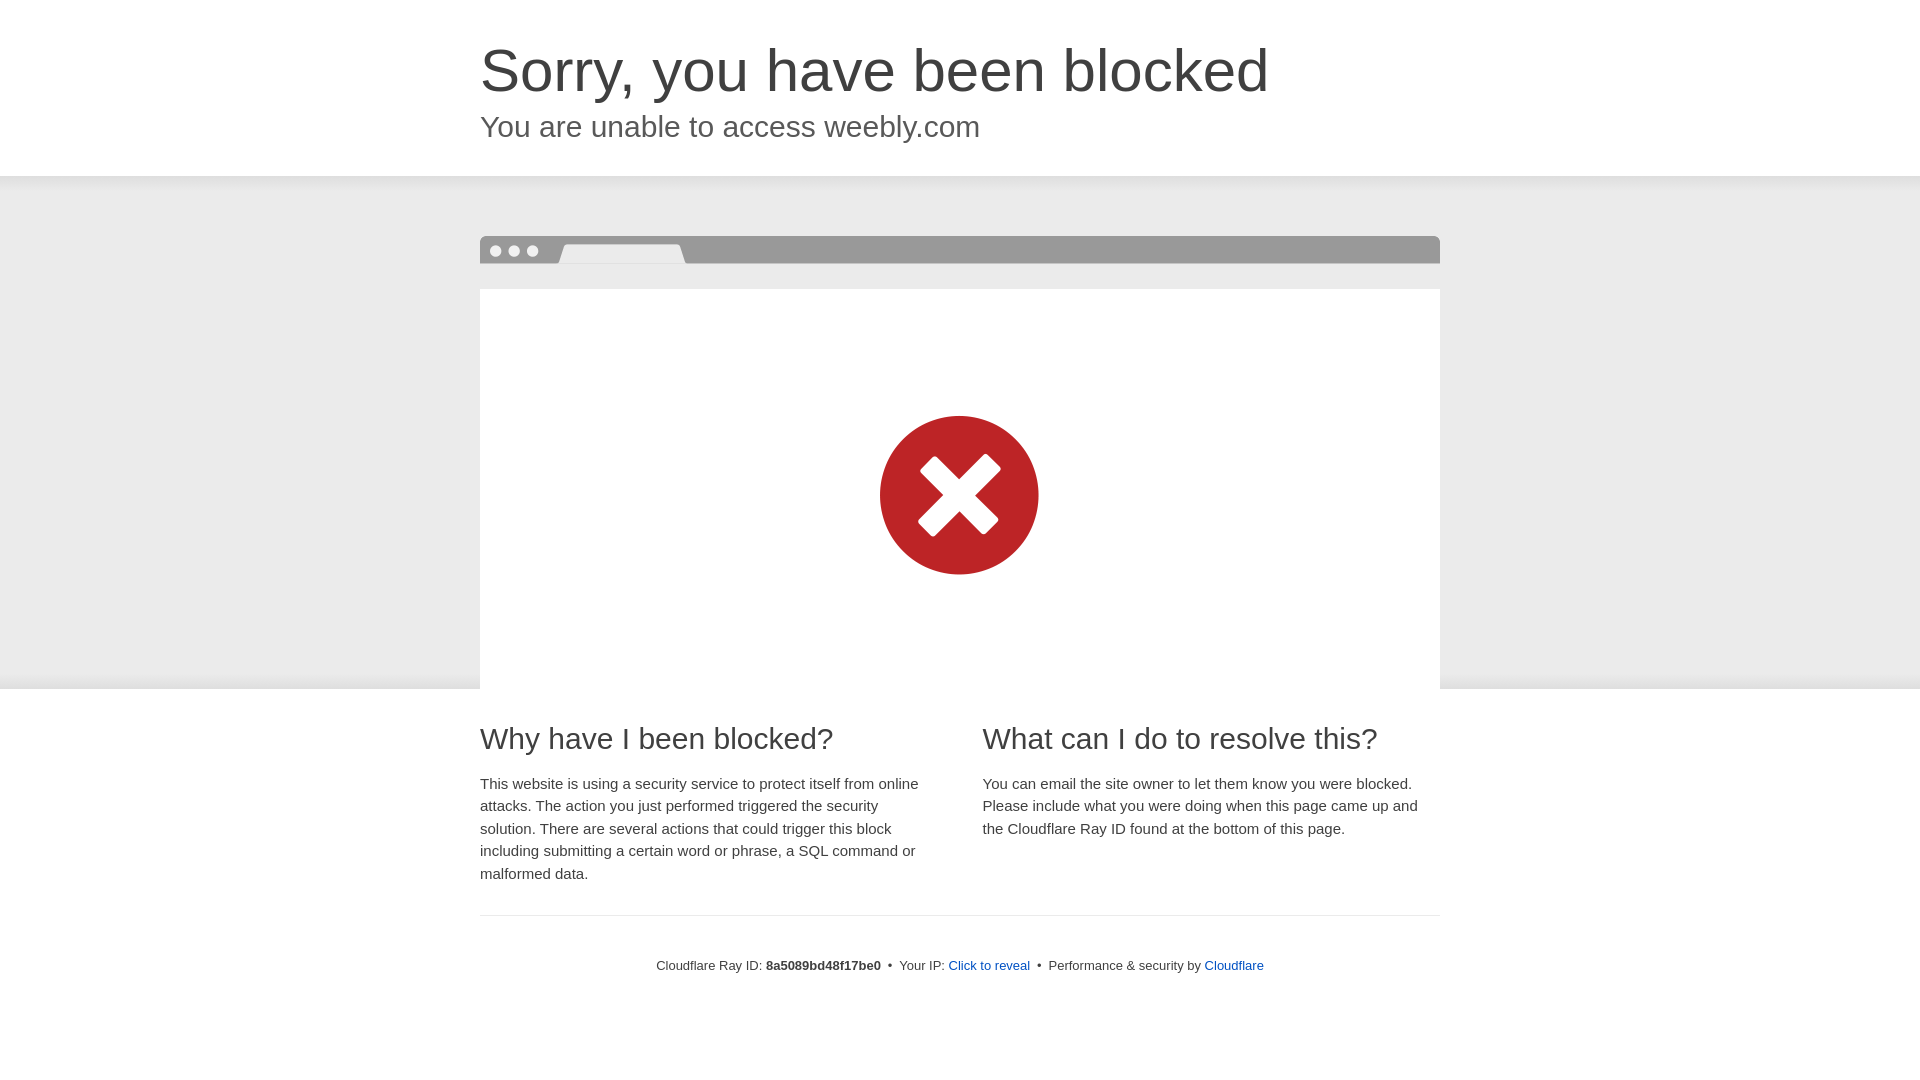  Describe the element at coordinates (990, 966) in the screenshot. I see `Click to reveal` at that location.